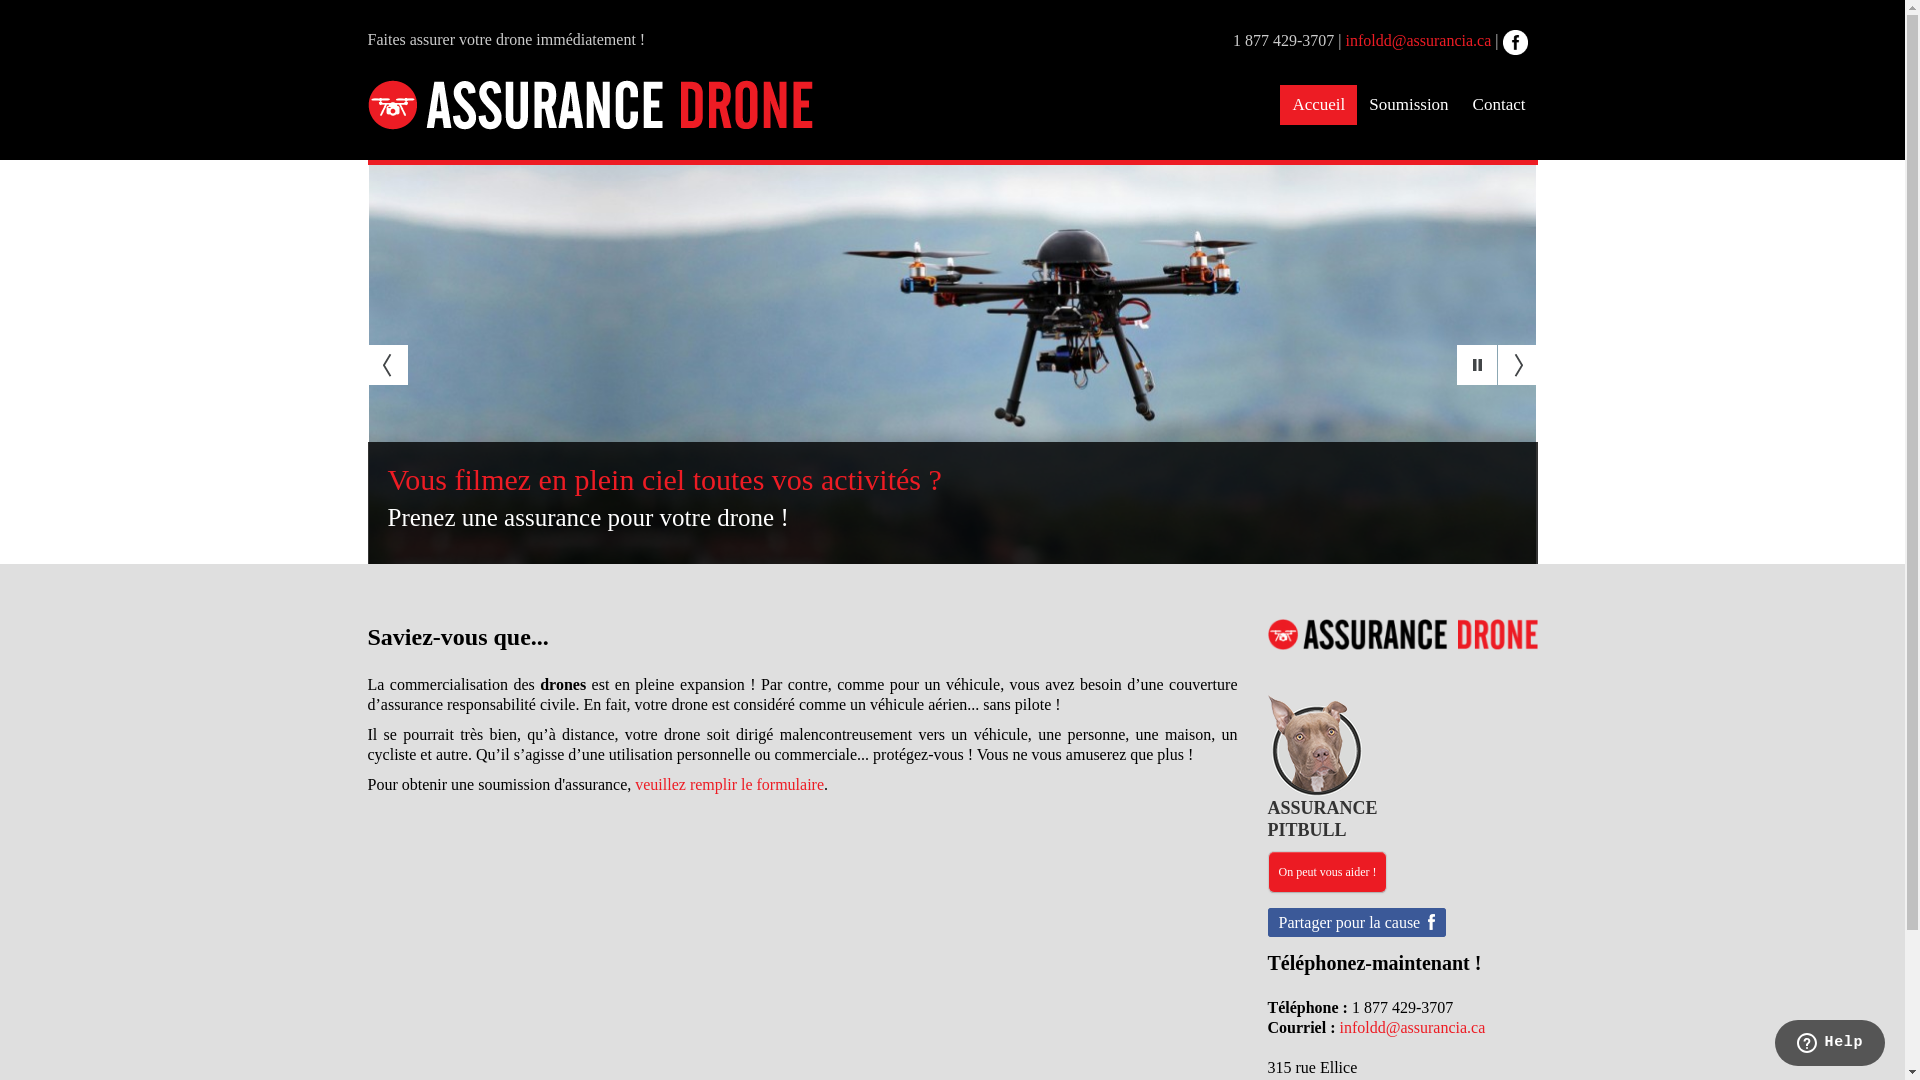 The image size is (1920, 1080). I want to click on veuillez remplir le formulaire, so click(730, 784).